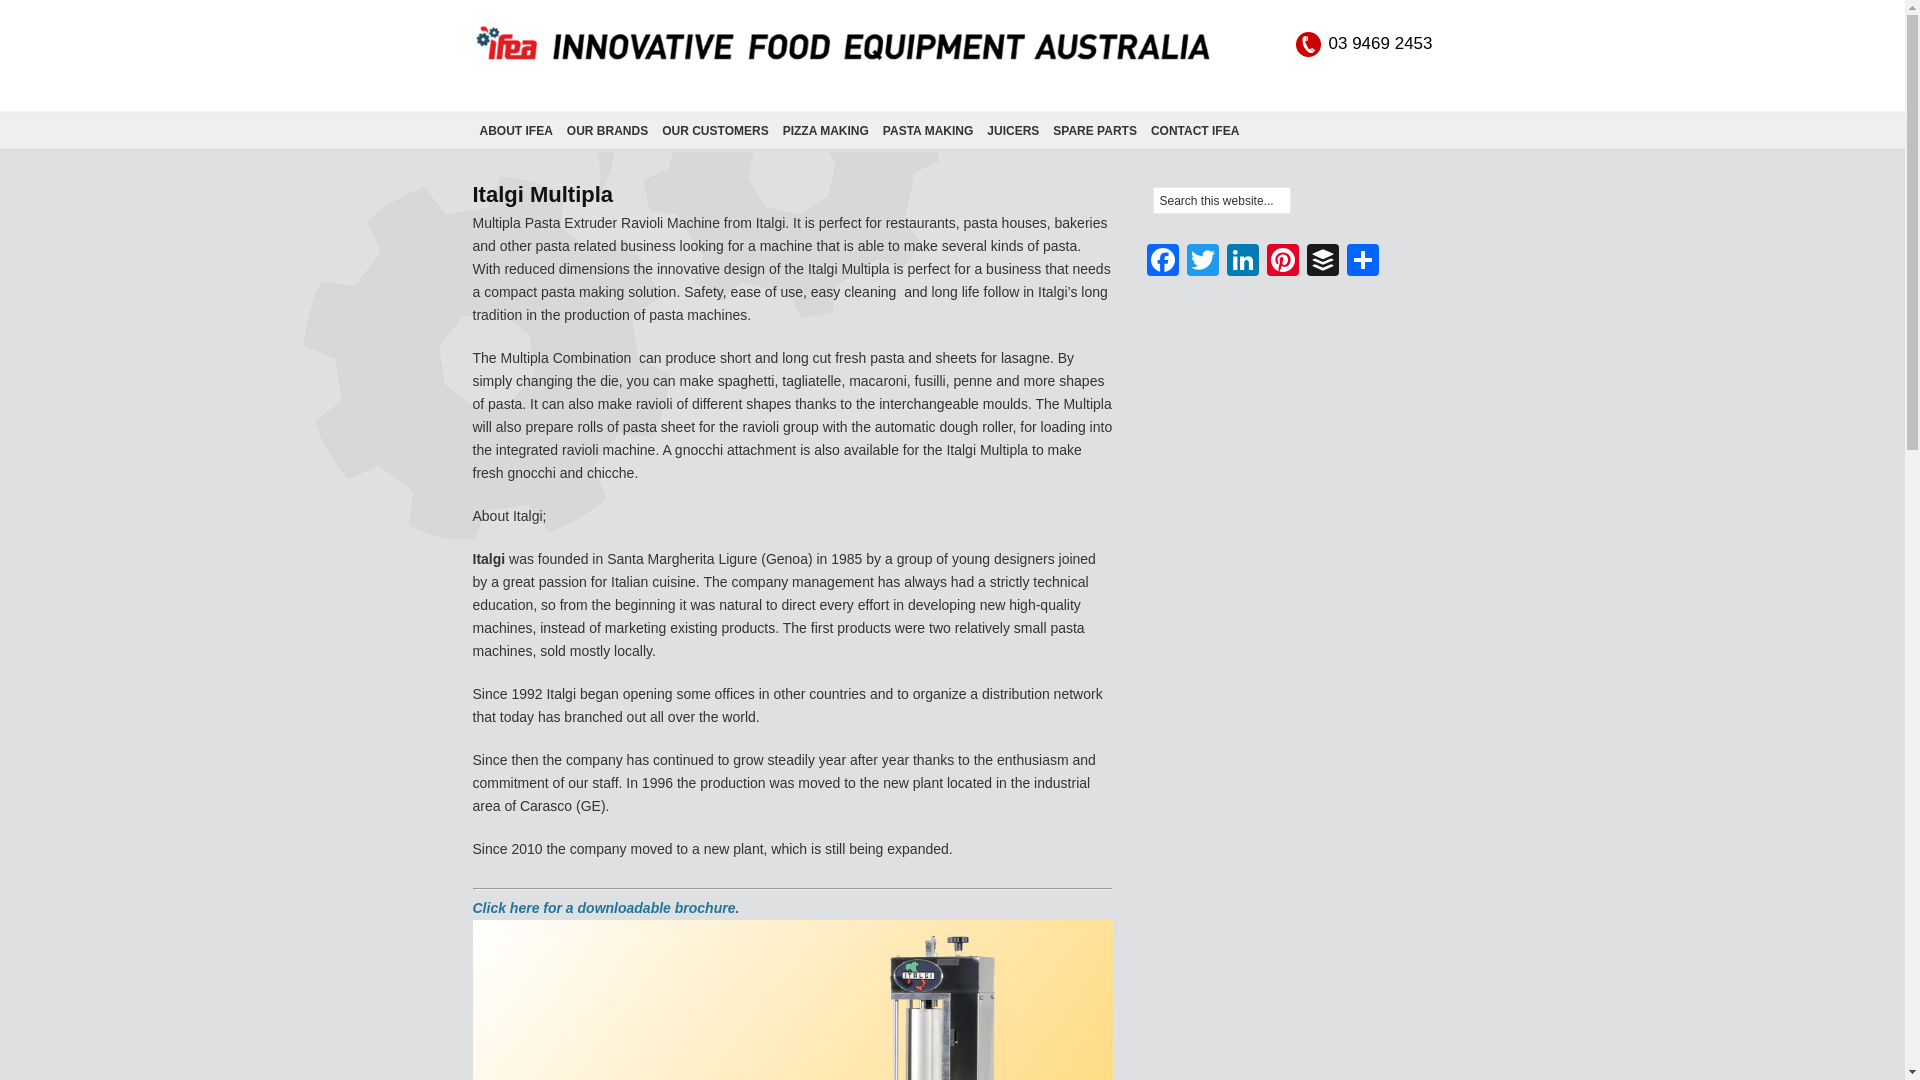 The image size is (1920, 1080). I want to click on 03 9469 2453, so click(1364, 44).